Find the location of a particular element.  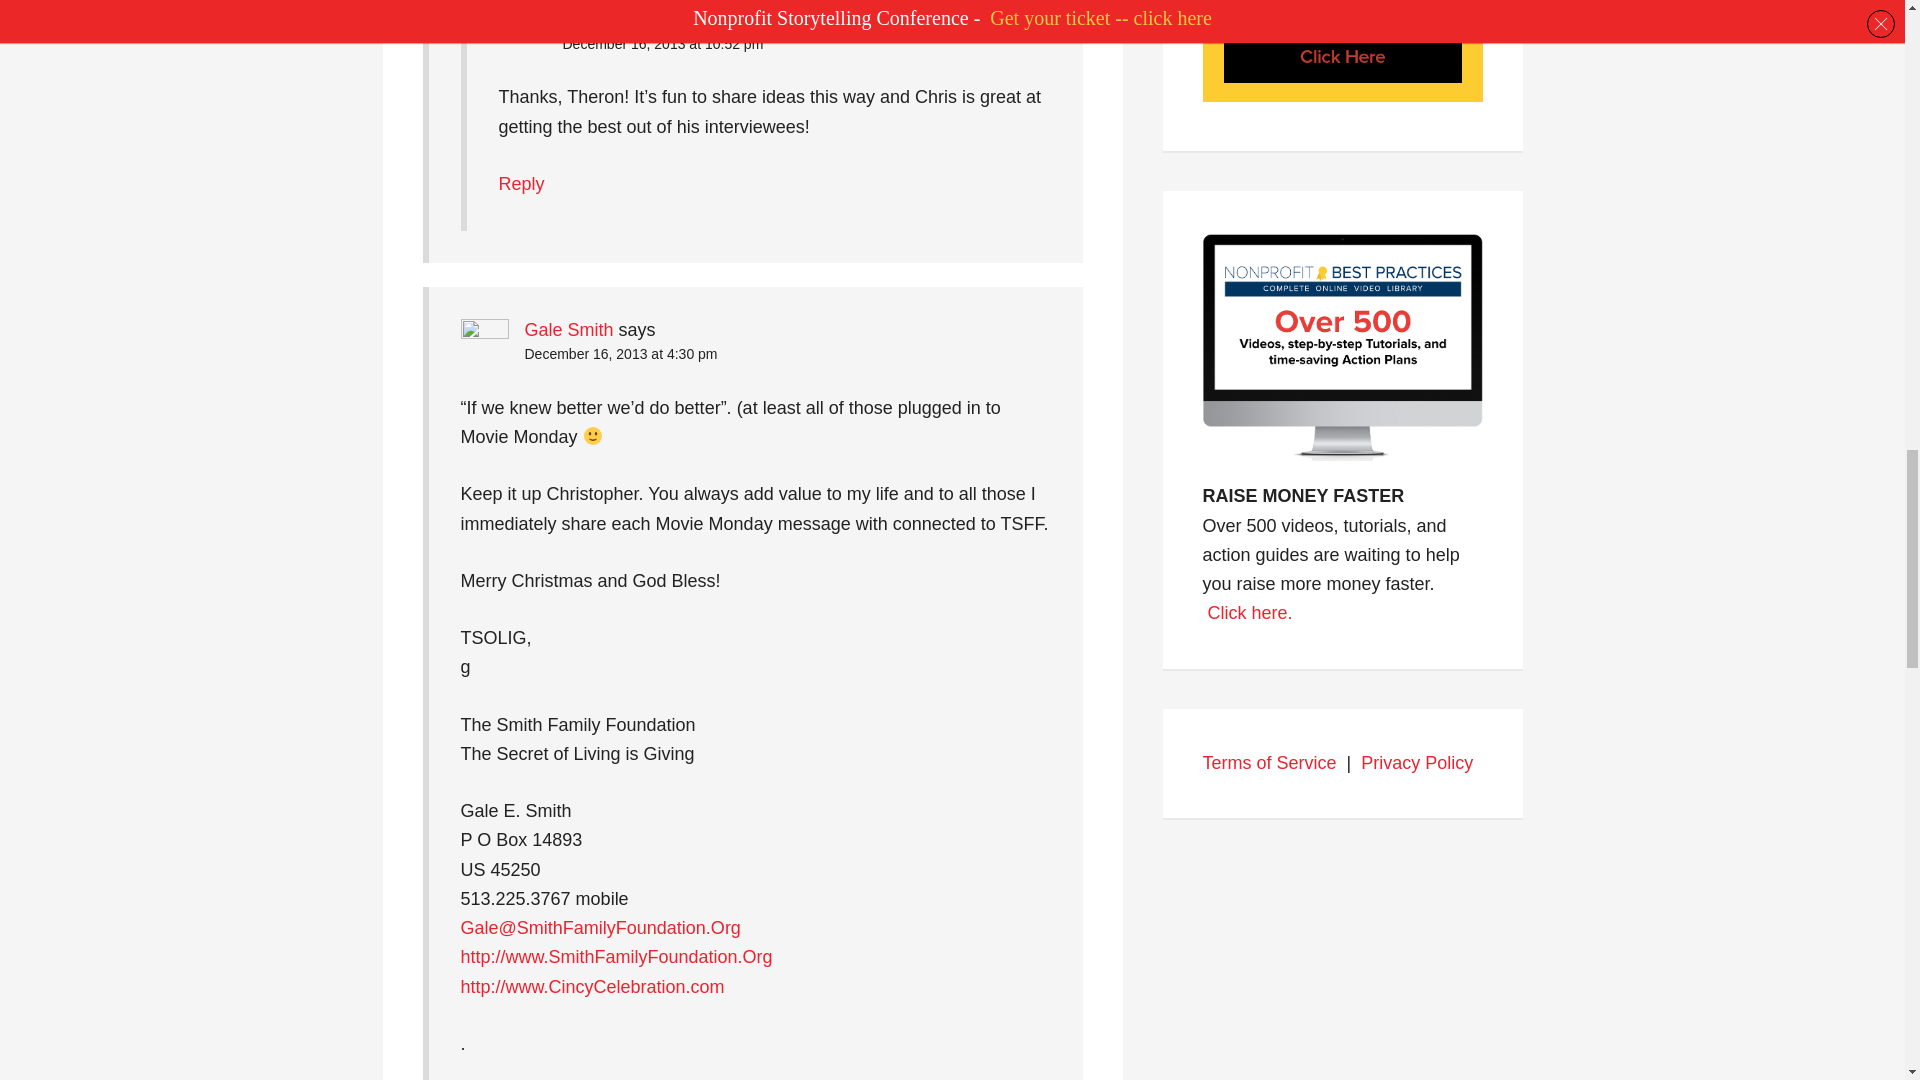

December 16, 2013 at 10:52 pm is located at coordinates (662, 43).